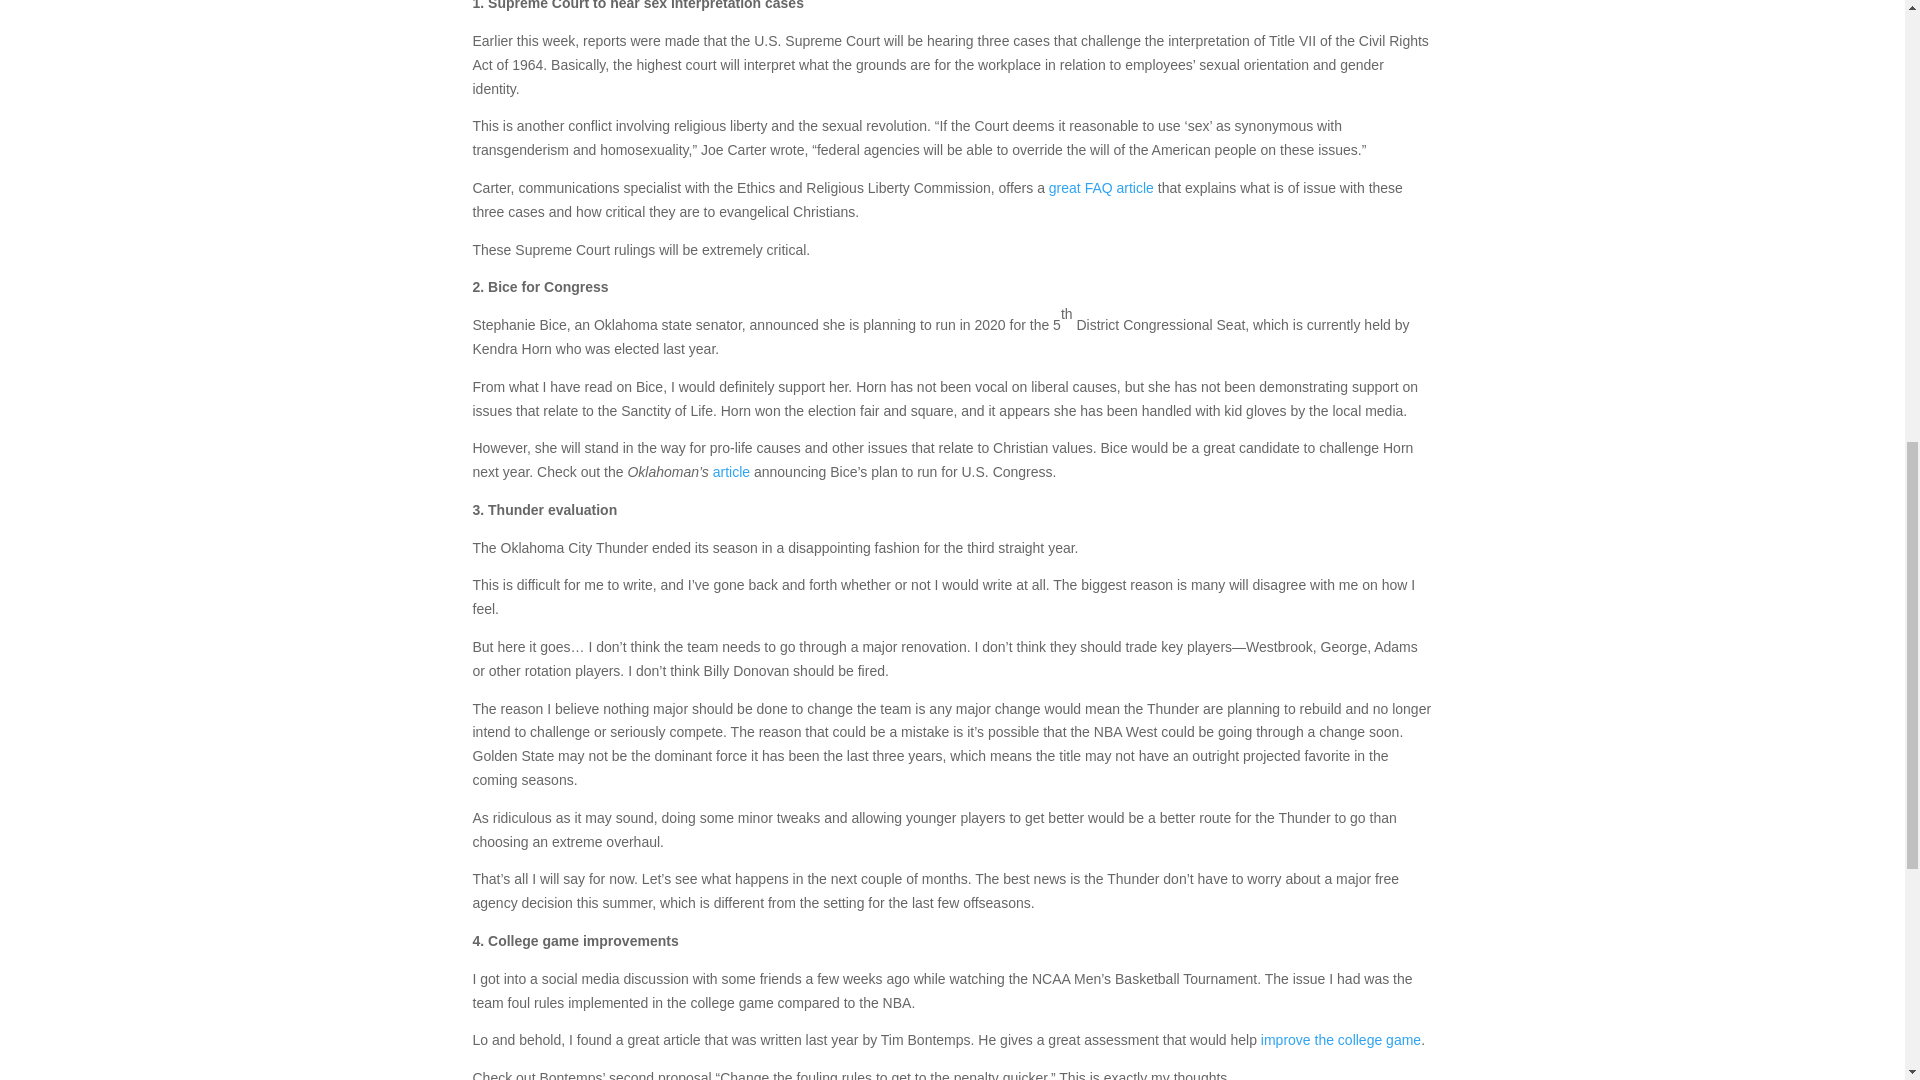 This screenshot has width=1920, height=1080. Describe the element at coordinates (1100, 188) in the screenshot. I see `great FAQ article` at that location.